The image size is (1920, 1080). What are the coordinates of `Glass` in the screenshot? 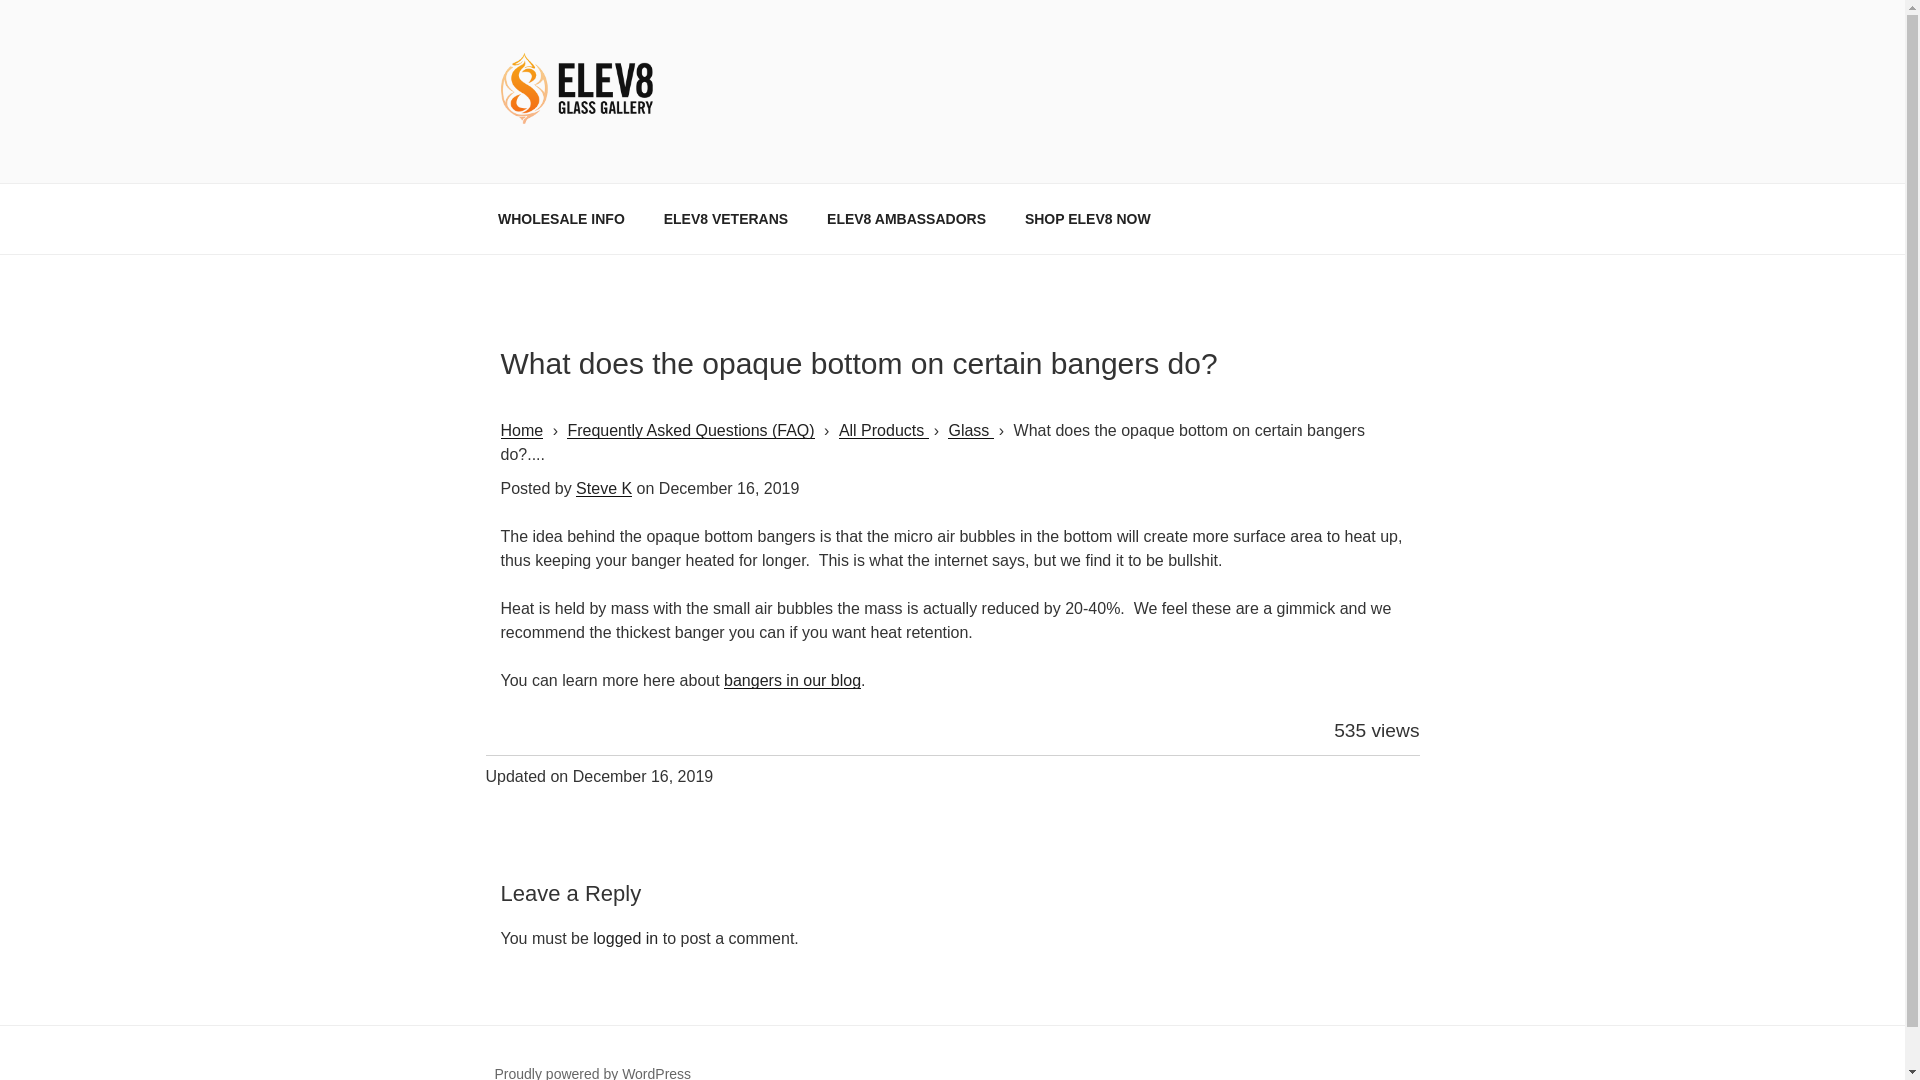 It's located at (970, 430).